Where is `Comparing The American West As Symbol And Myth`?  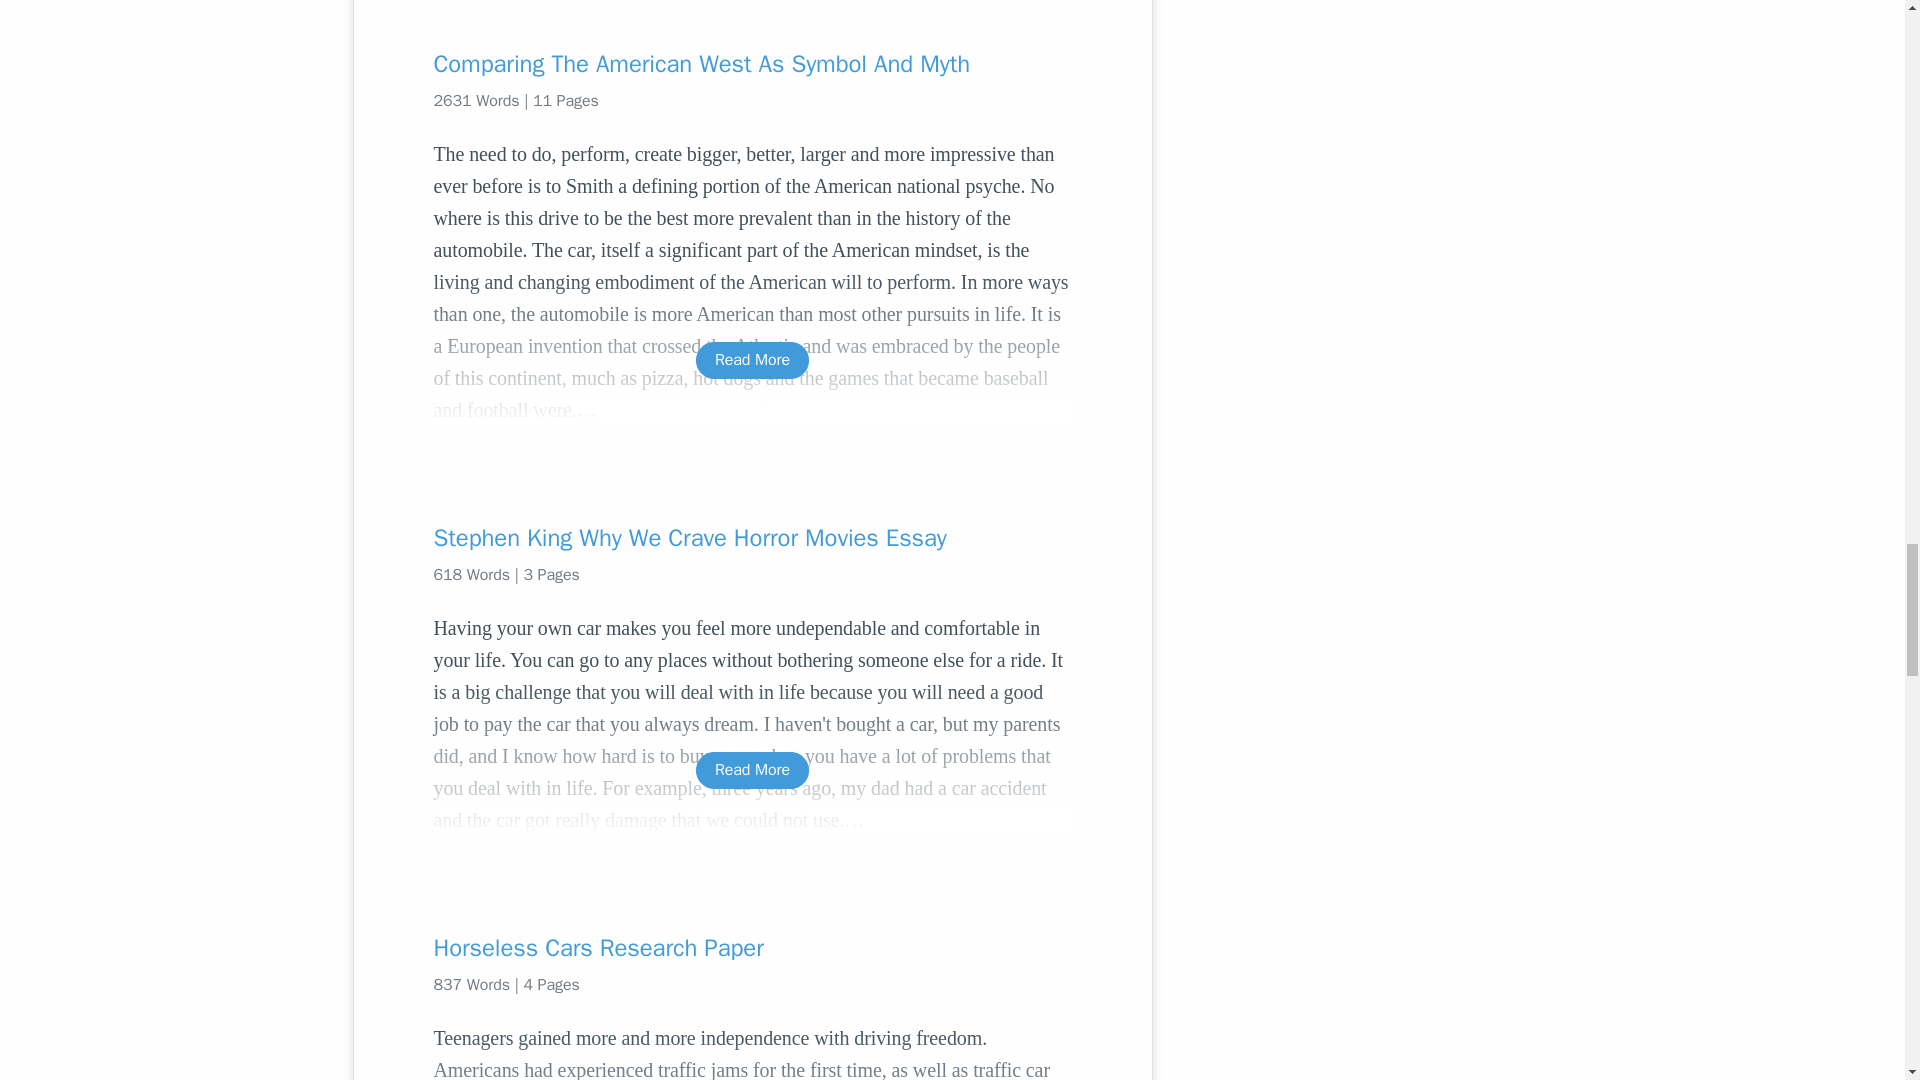
Comparing The American West As Symbol And Myth is located at coordinates (752, 63).